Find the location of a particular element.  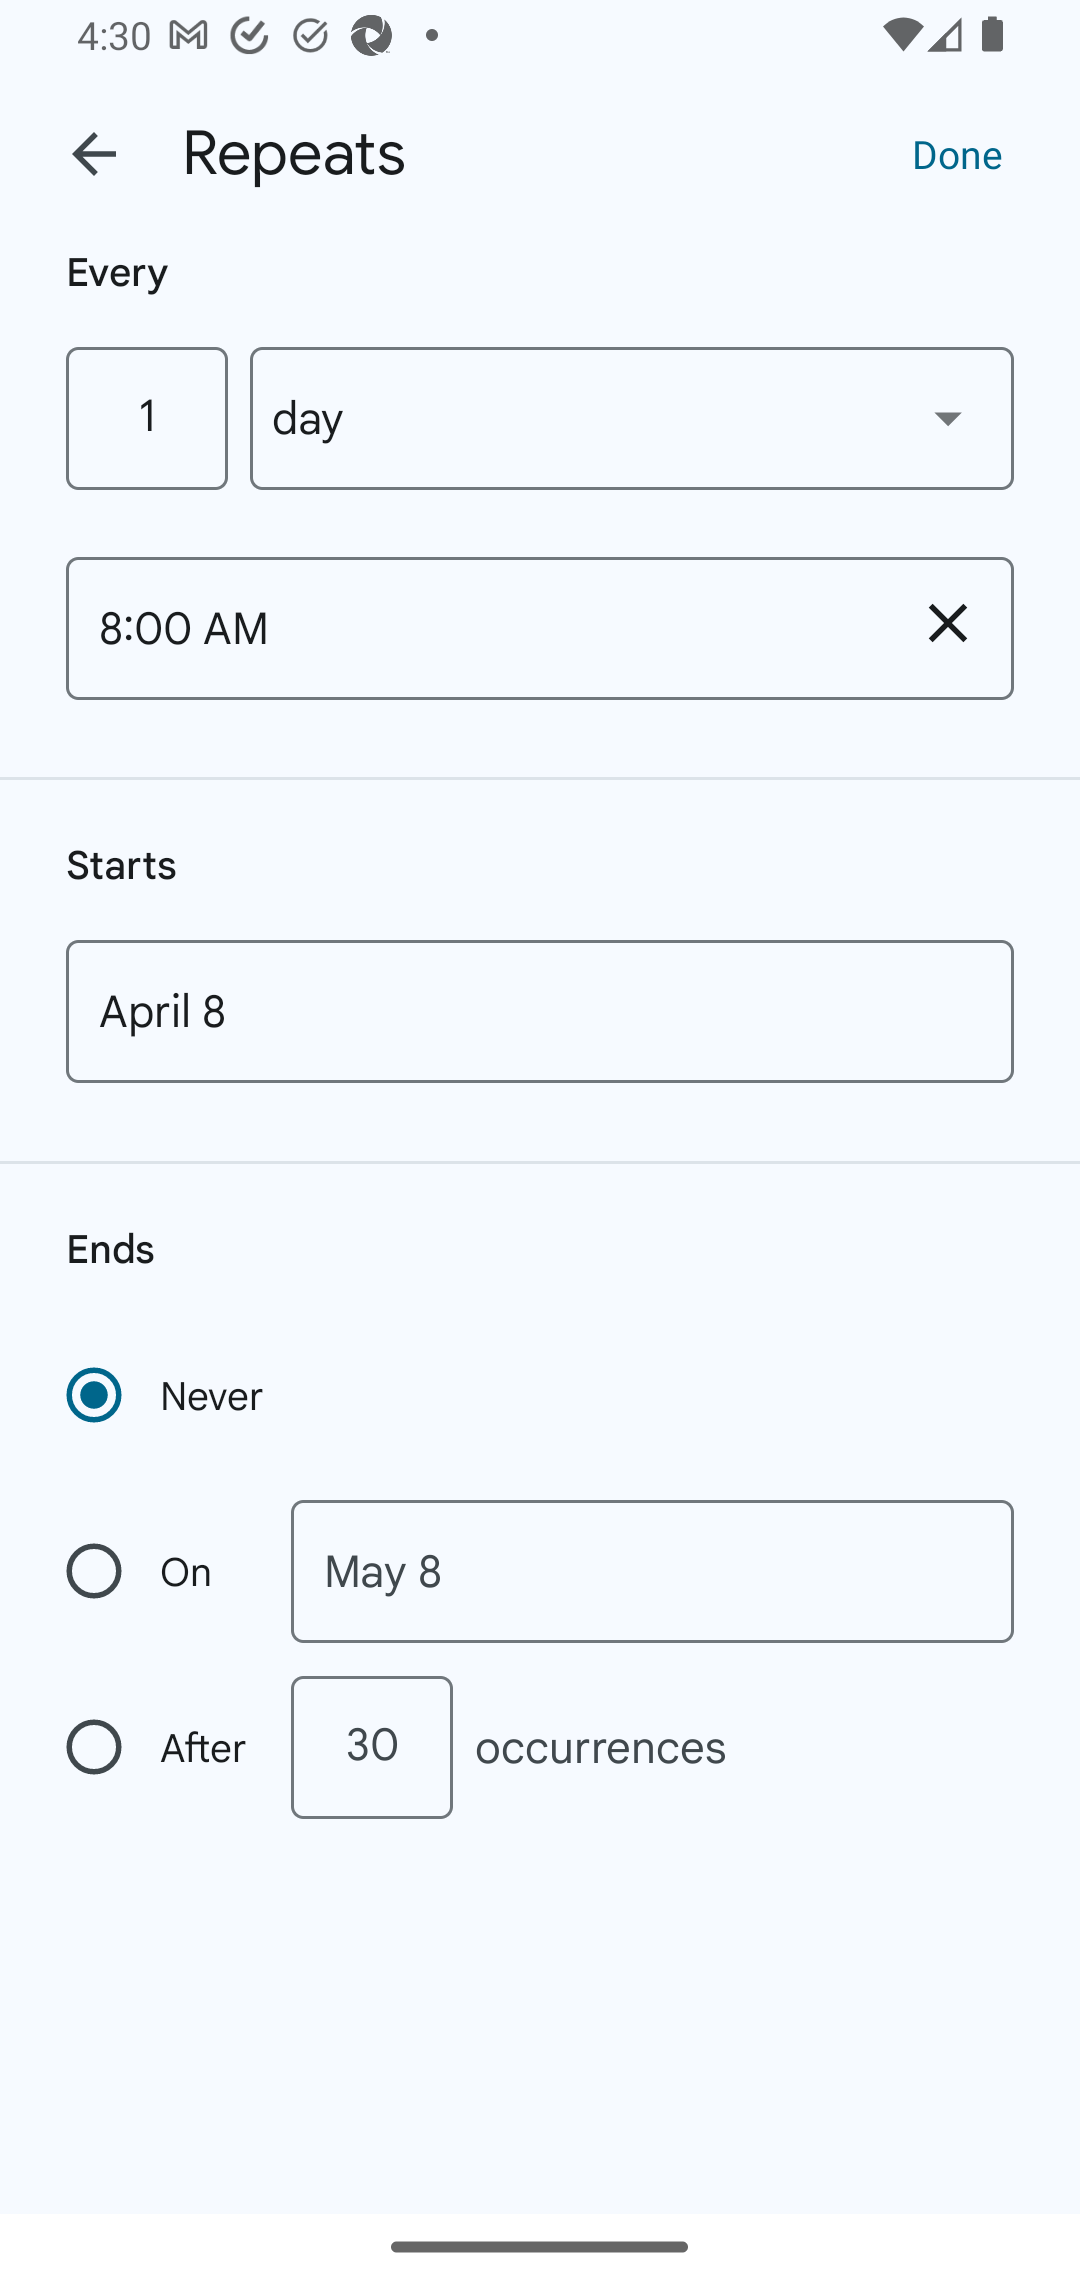

day is located at coordinates (632, 418).